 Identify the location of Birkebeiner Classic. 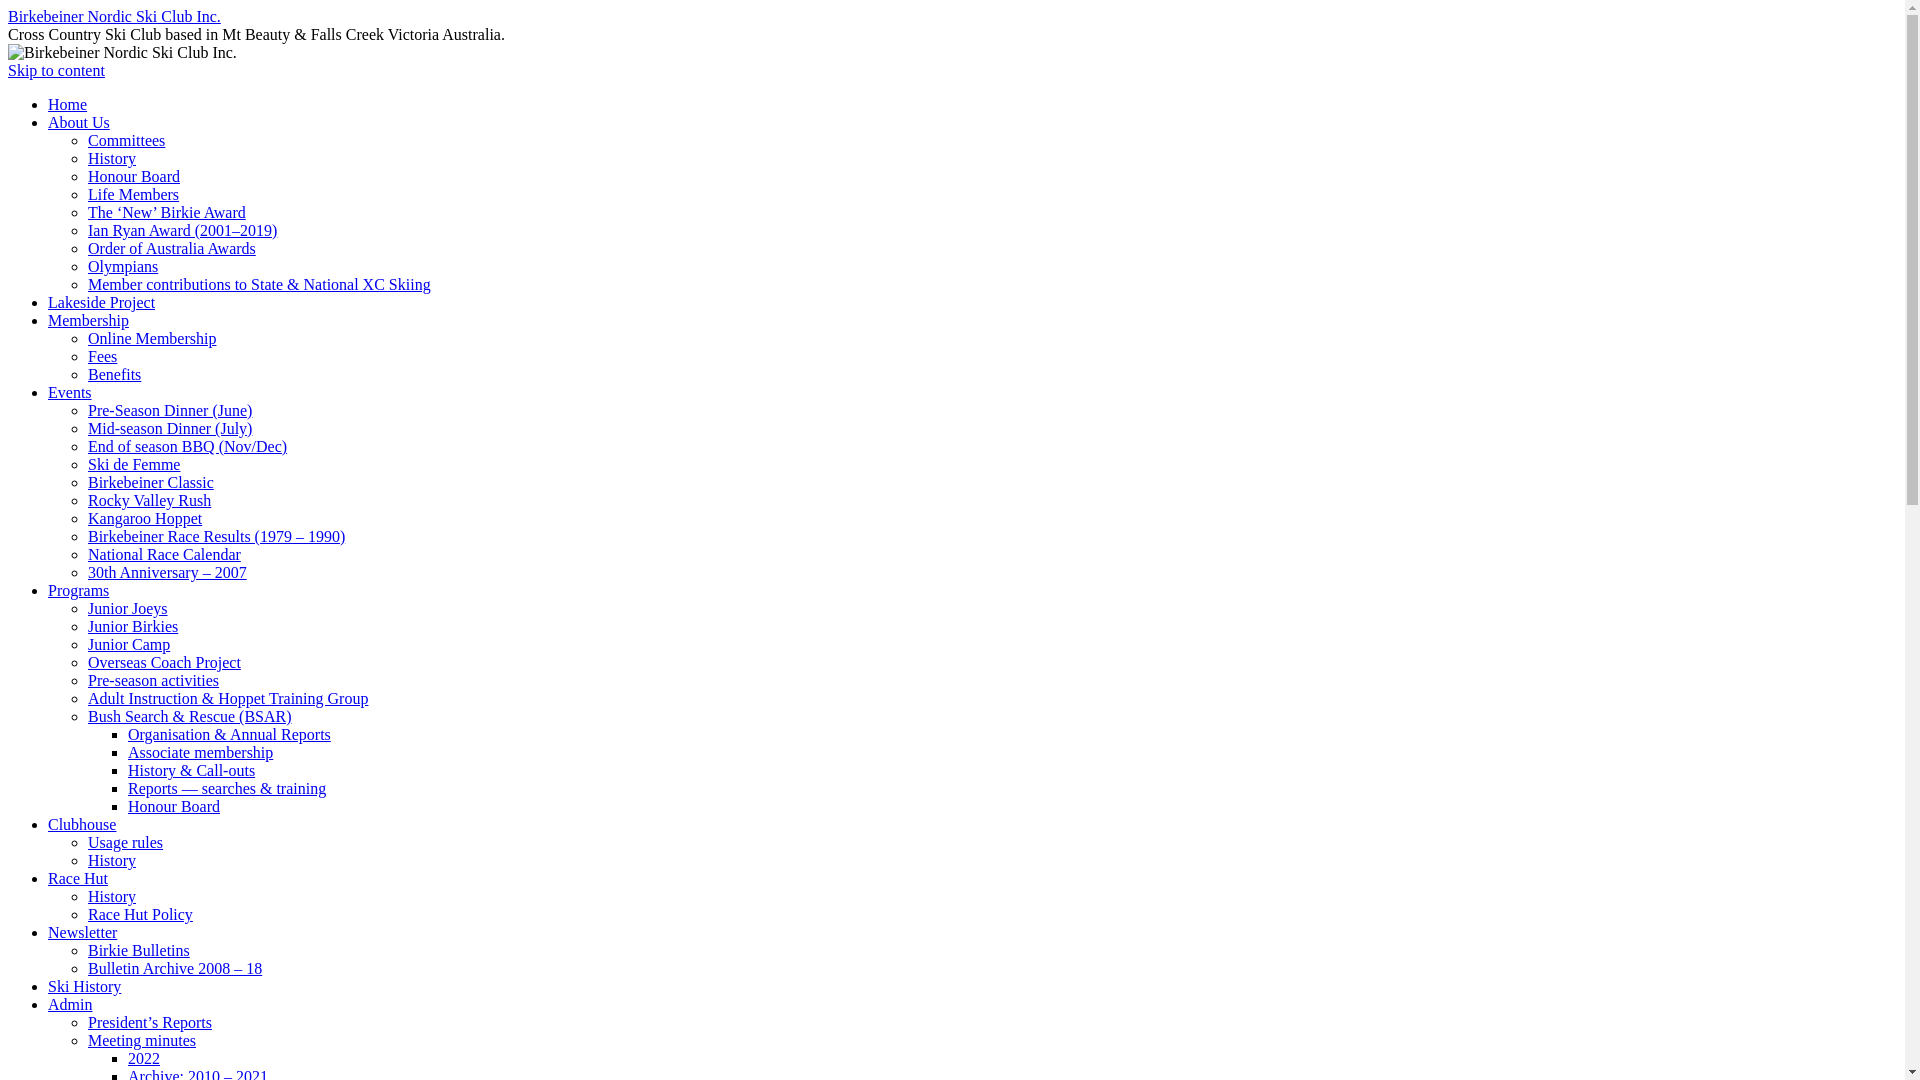
(151, 482).